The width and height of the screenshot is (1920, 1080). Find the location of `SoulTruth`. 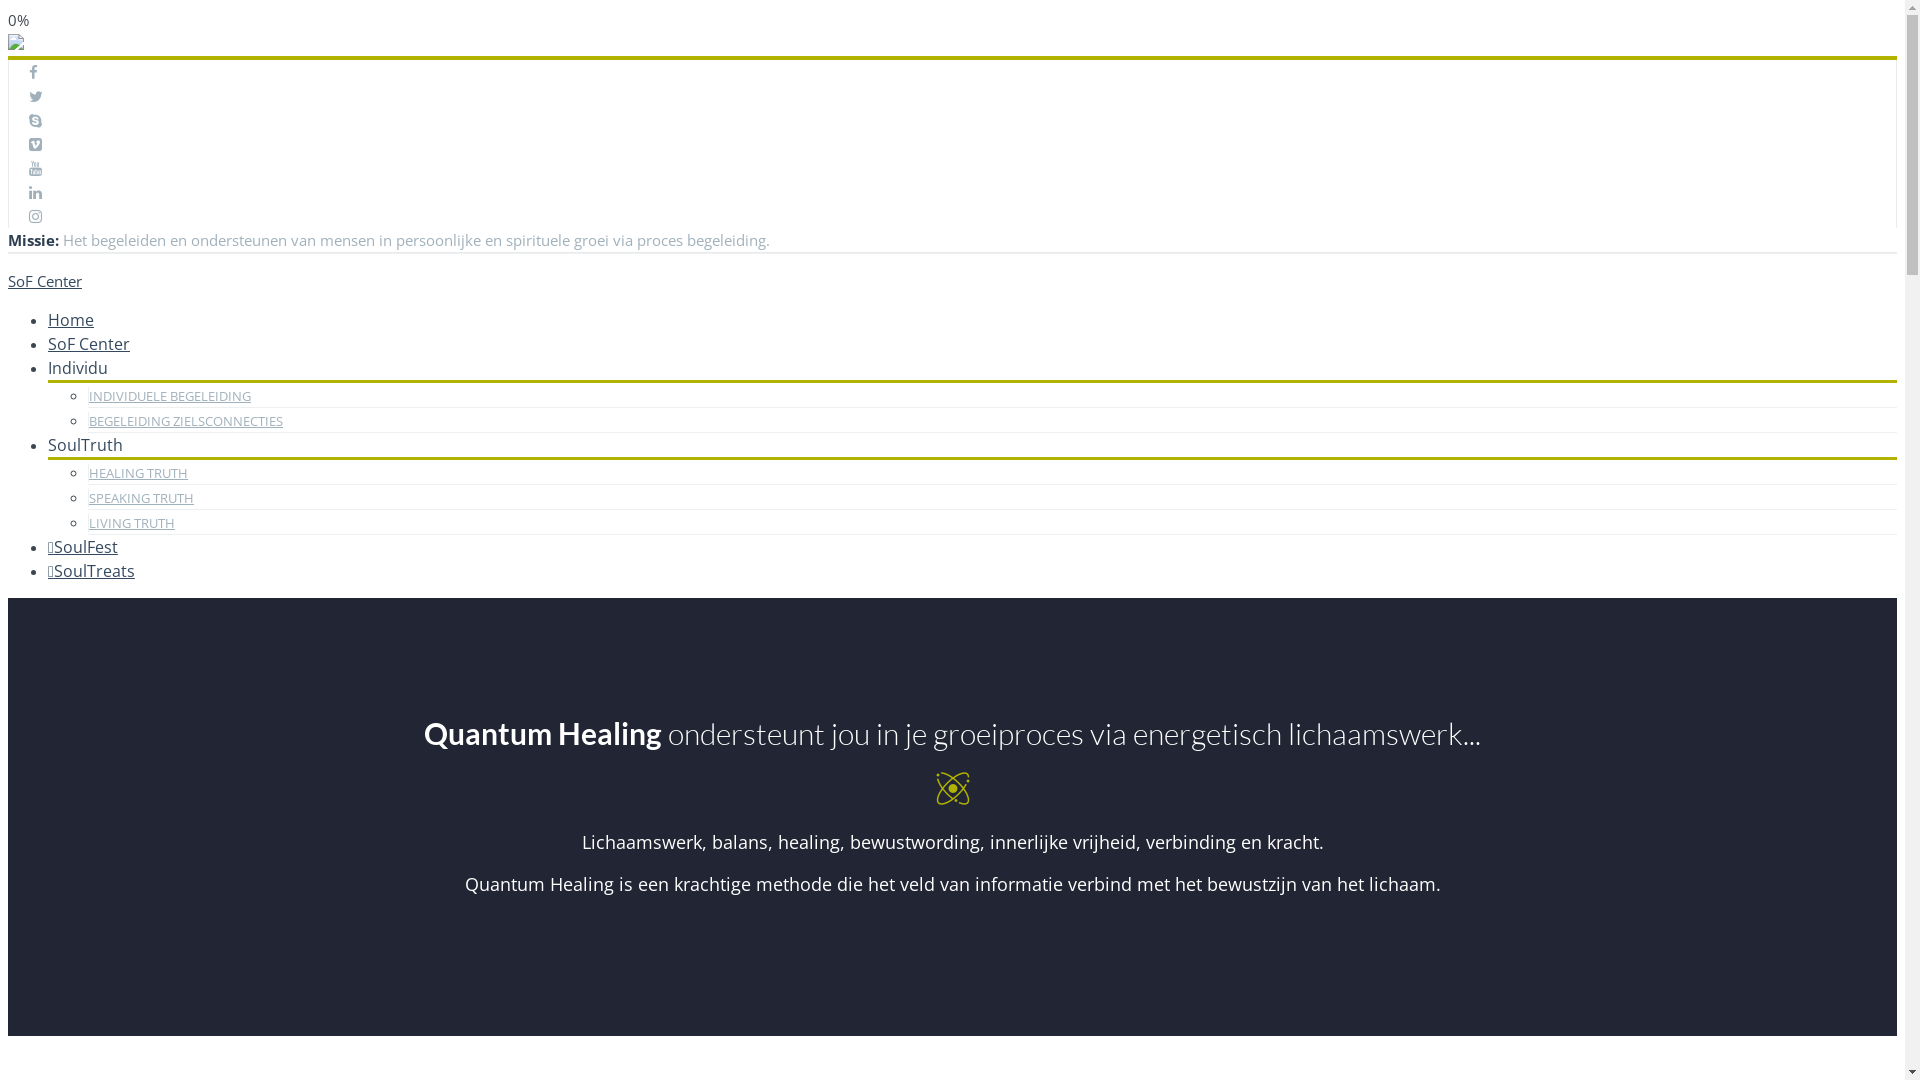

SoulTruth is located at coordinates (85, 445).